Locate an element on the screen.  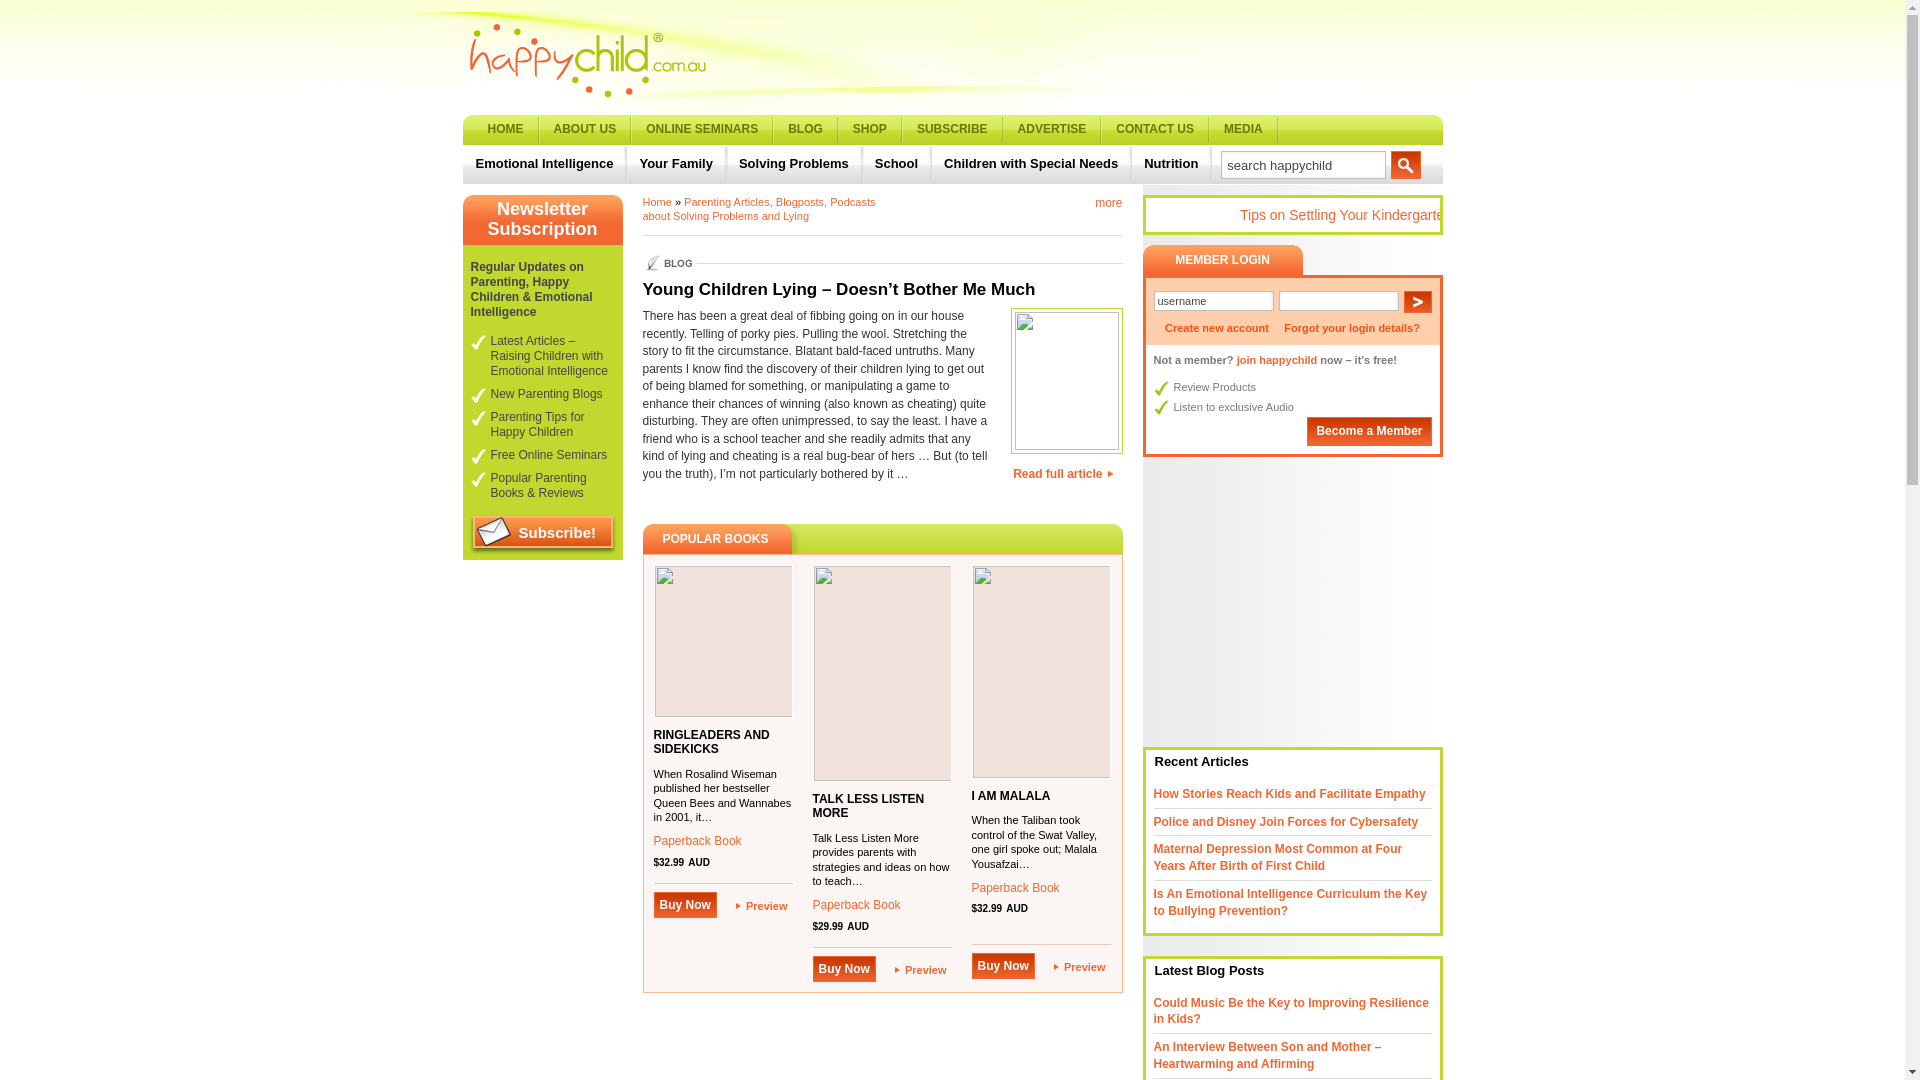
How Stories Reach Kids and Facilitate Empathy is located at coordinates (1290, 794).